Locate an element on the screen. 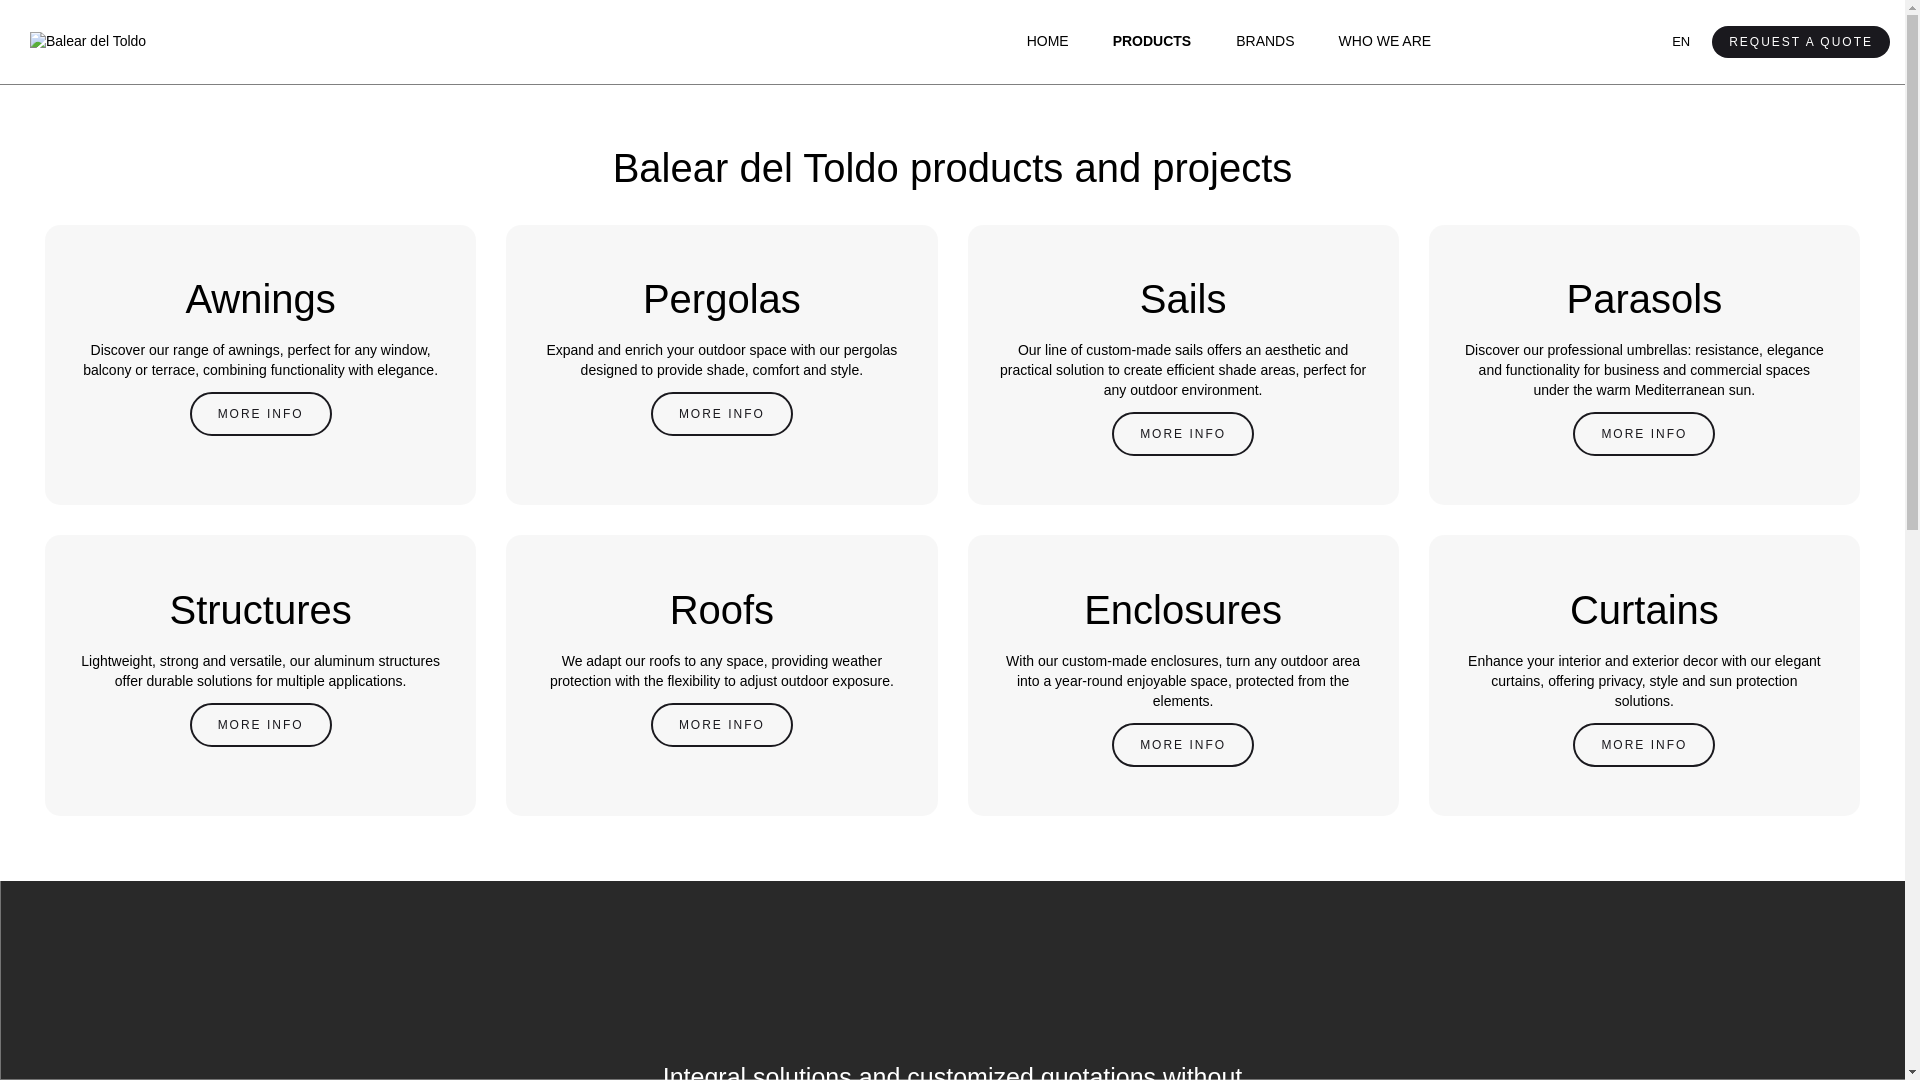 This screenshot has height=1080, width=1920. REQUEST A QUOTE is located at coordinates (1800, 42).